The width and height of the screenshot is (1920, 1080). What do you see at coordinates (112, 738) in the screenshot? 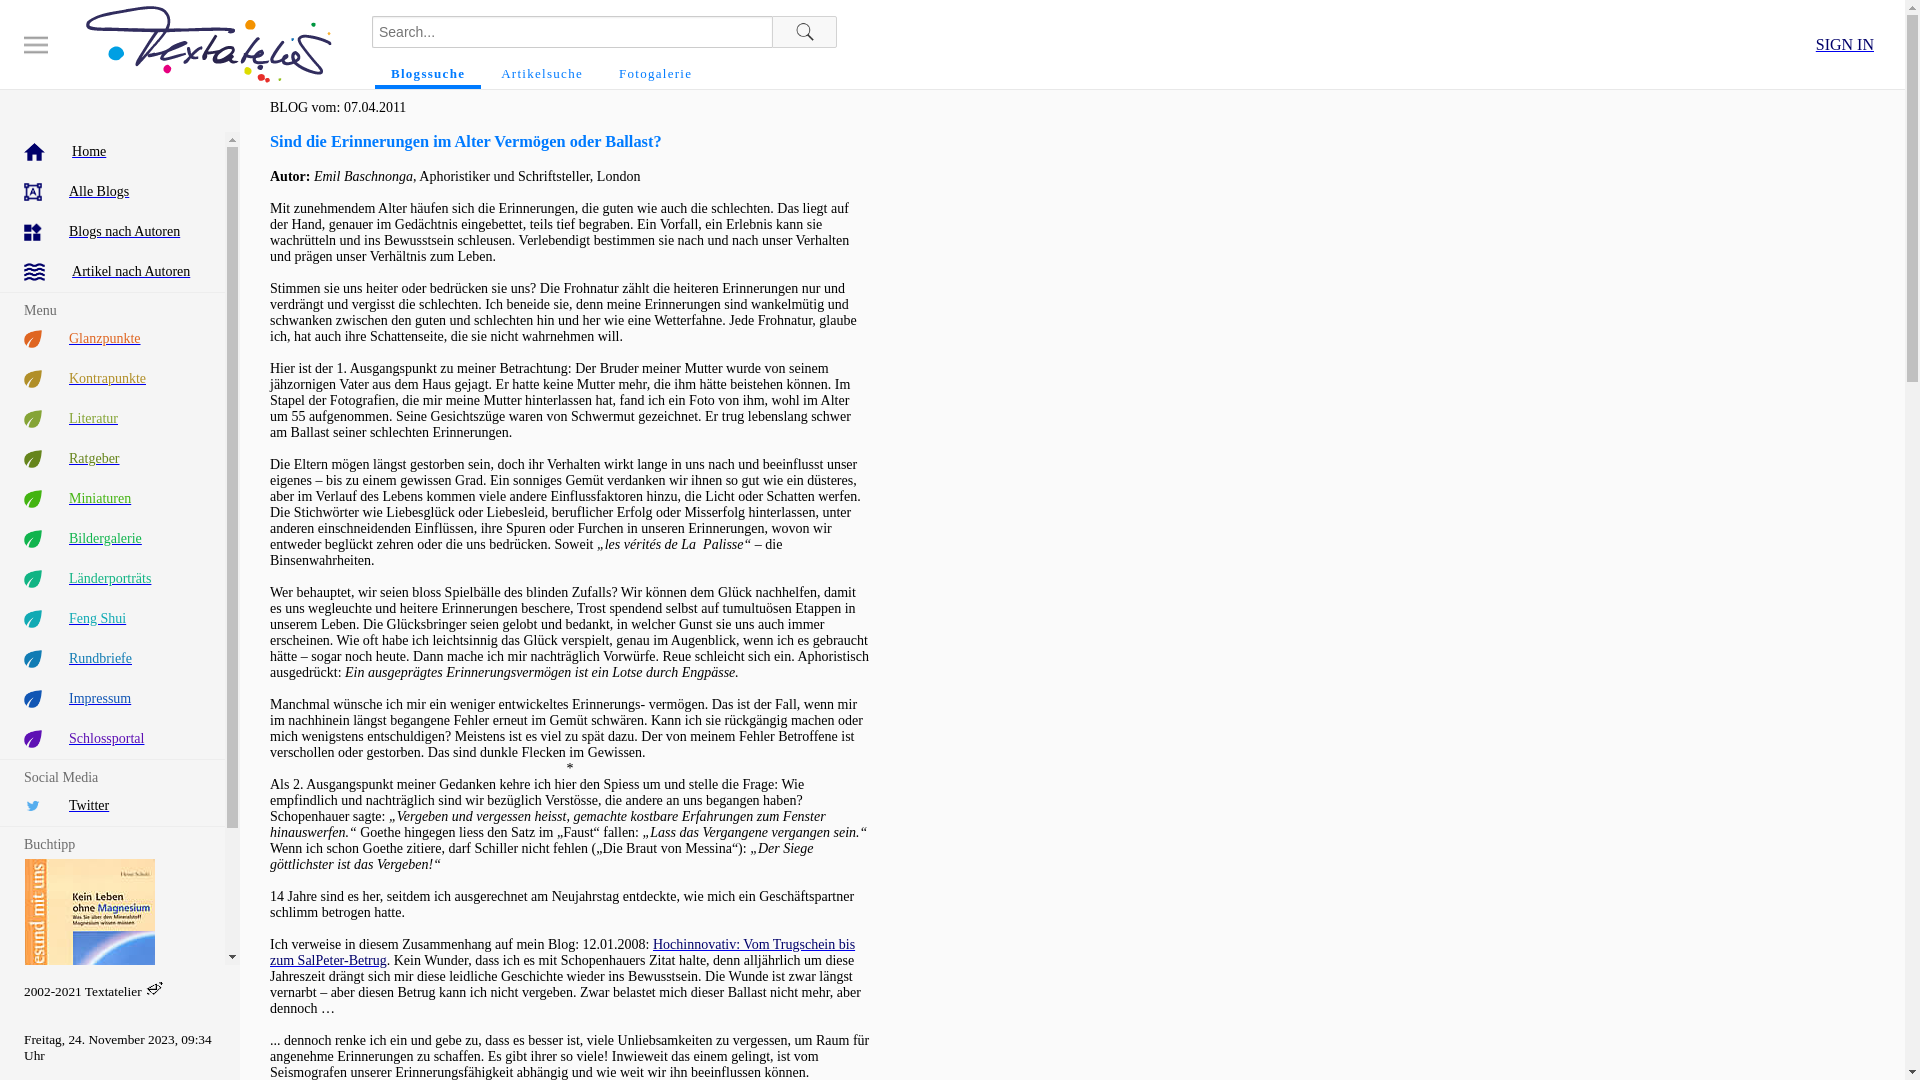
I see `Schlossportal` at bounding box center [112, 738].